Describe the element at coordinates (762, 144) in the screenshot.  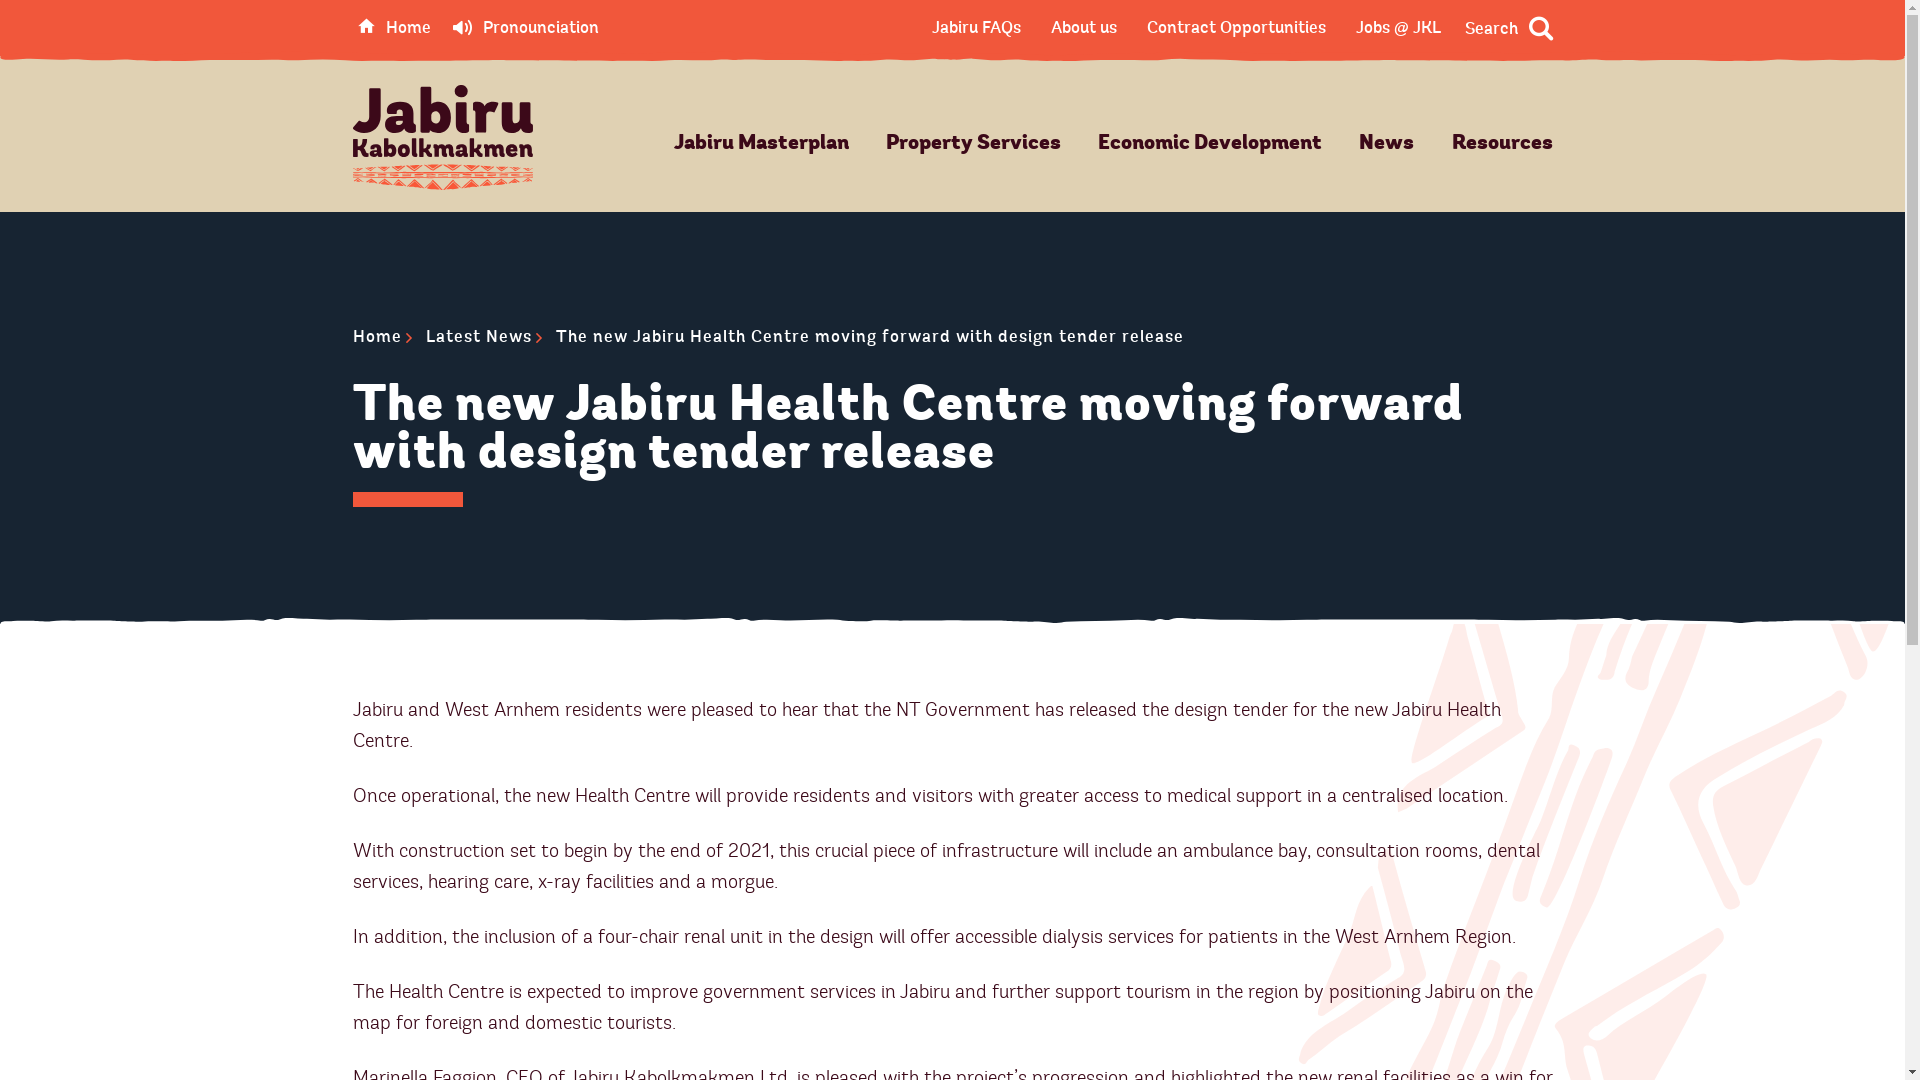
I see `Jabiru Masterplan` at that location.